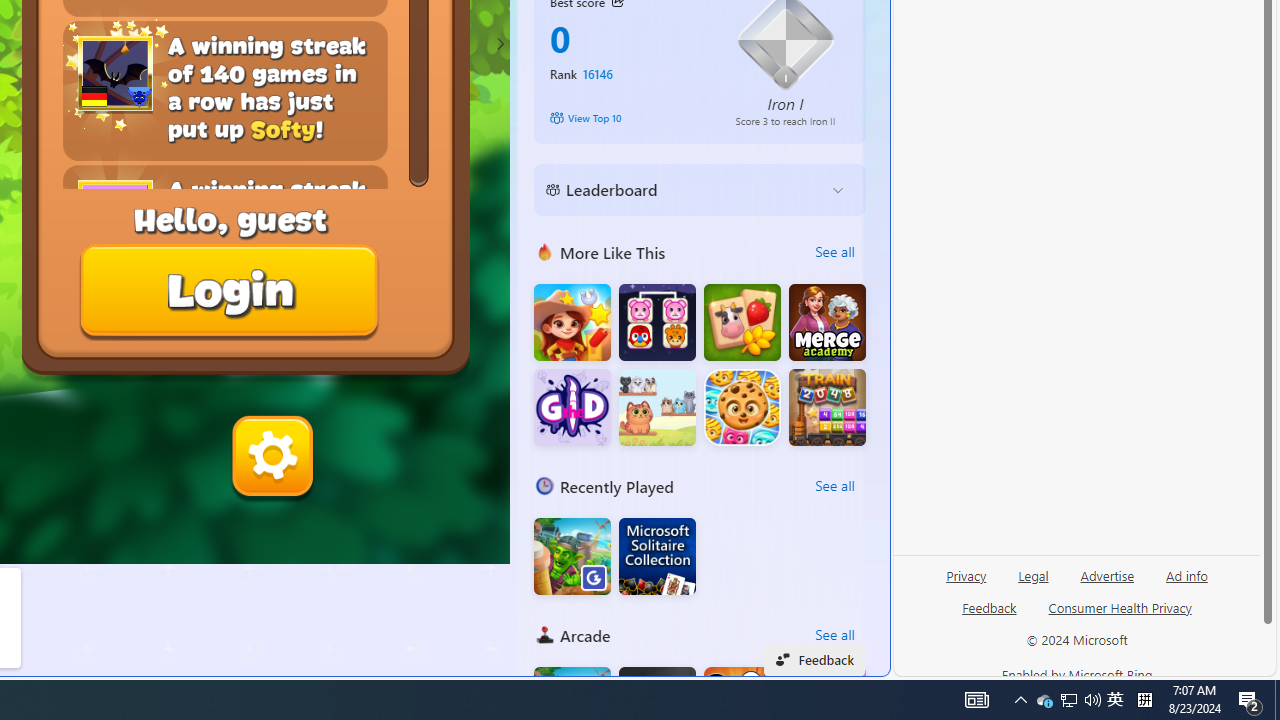 This screenshot has width=1280, height=720. What do you see at coordinates (572, 556) in the screenshot?
I see `Kingdom Fight 2.0` at bounding box center [572, 556].